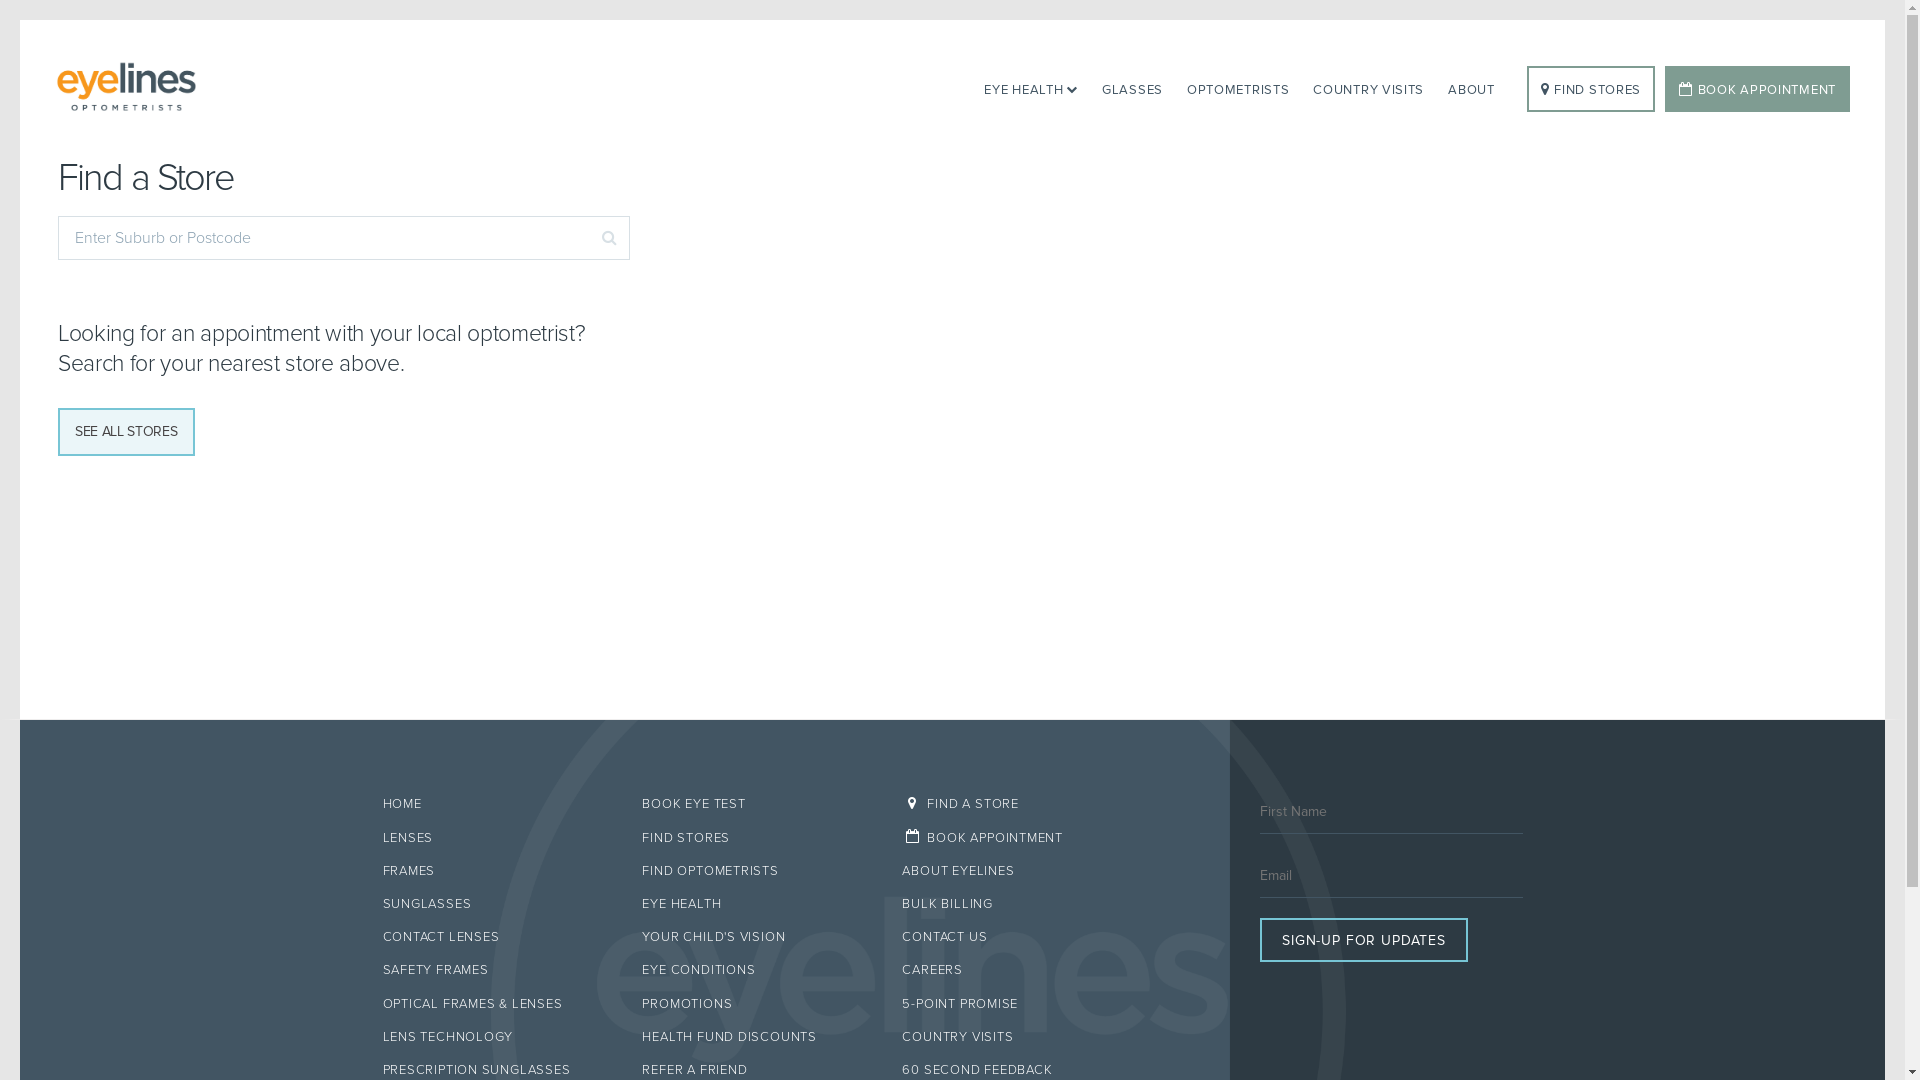 This screenshot has height=1080, width=1920. What do you see at coordinates (1132, 89) in the screenshot?
I see `GLASSES` at bounding box center [1132, 89].